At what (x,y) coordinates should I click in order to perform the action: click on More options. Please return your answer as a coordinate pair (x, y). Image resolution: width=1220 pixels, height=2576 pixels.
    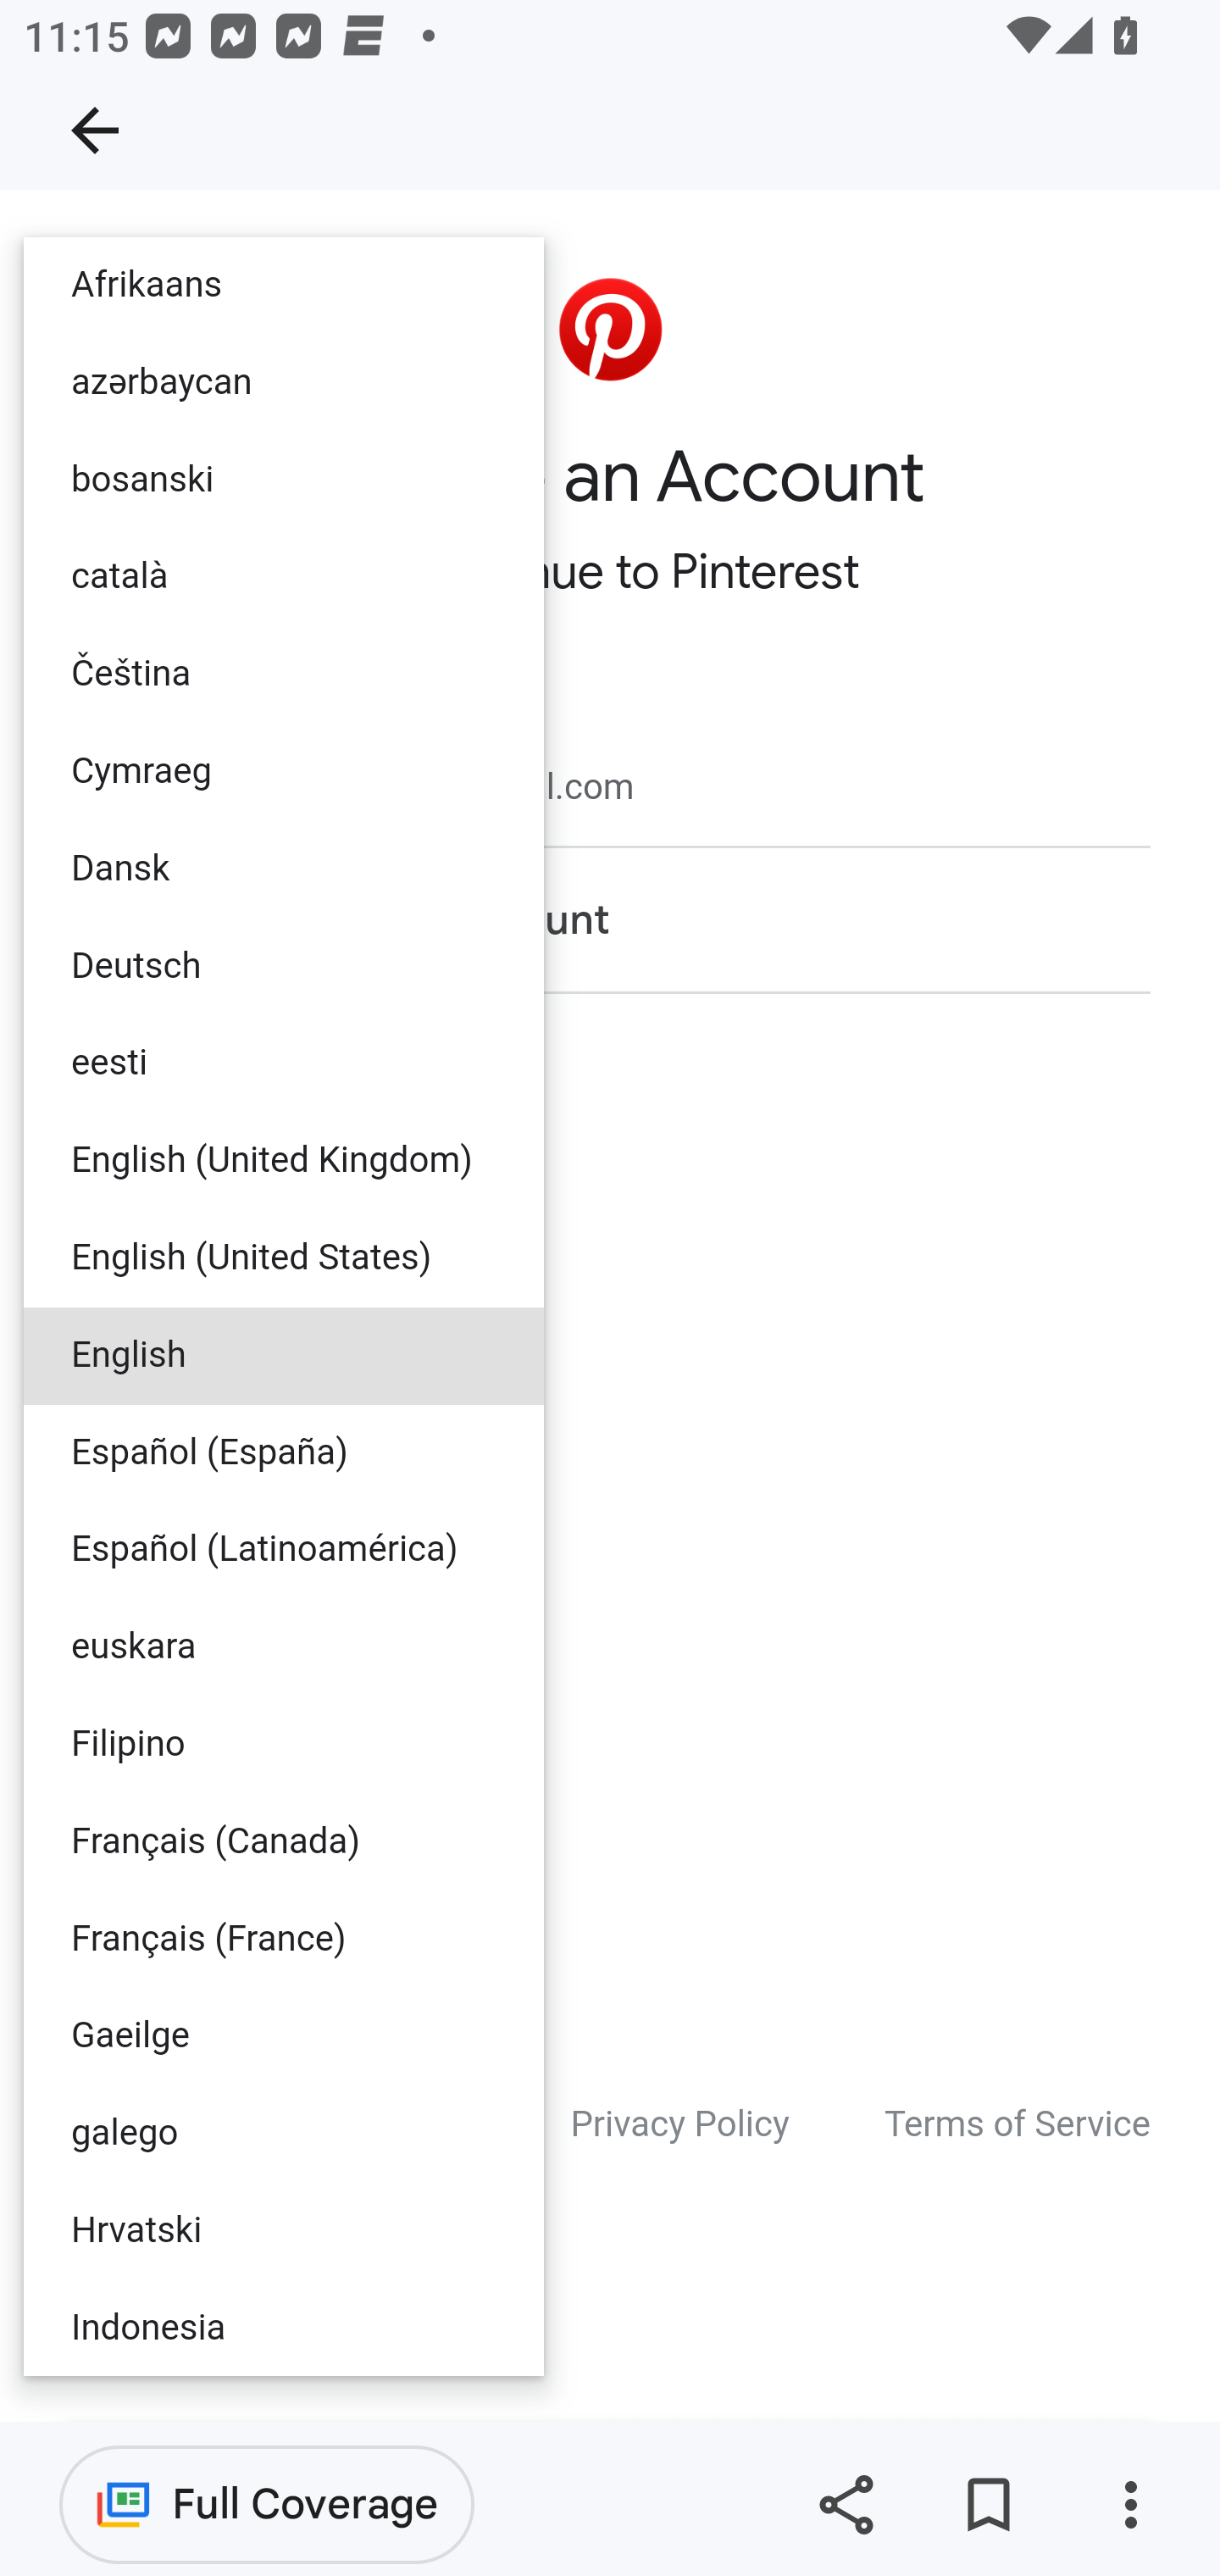
    Looking at the image, I should click on (1130, 2505).